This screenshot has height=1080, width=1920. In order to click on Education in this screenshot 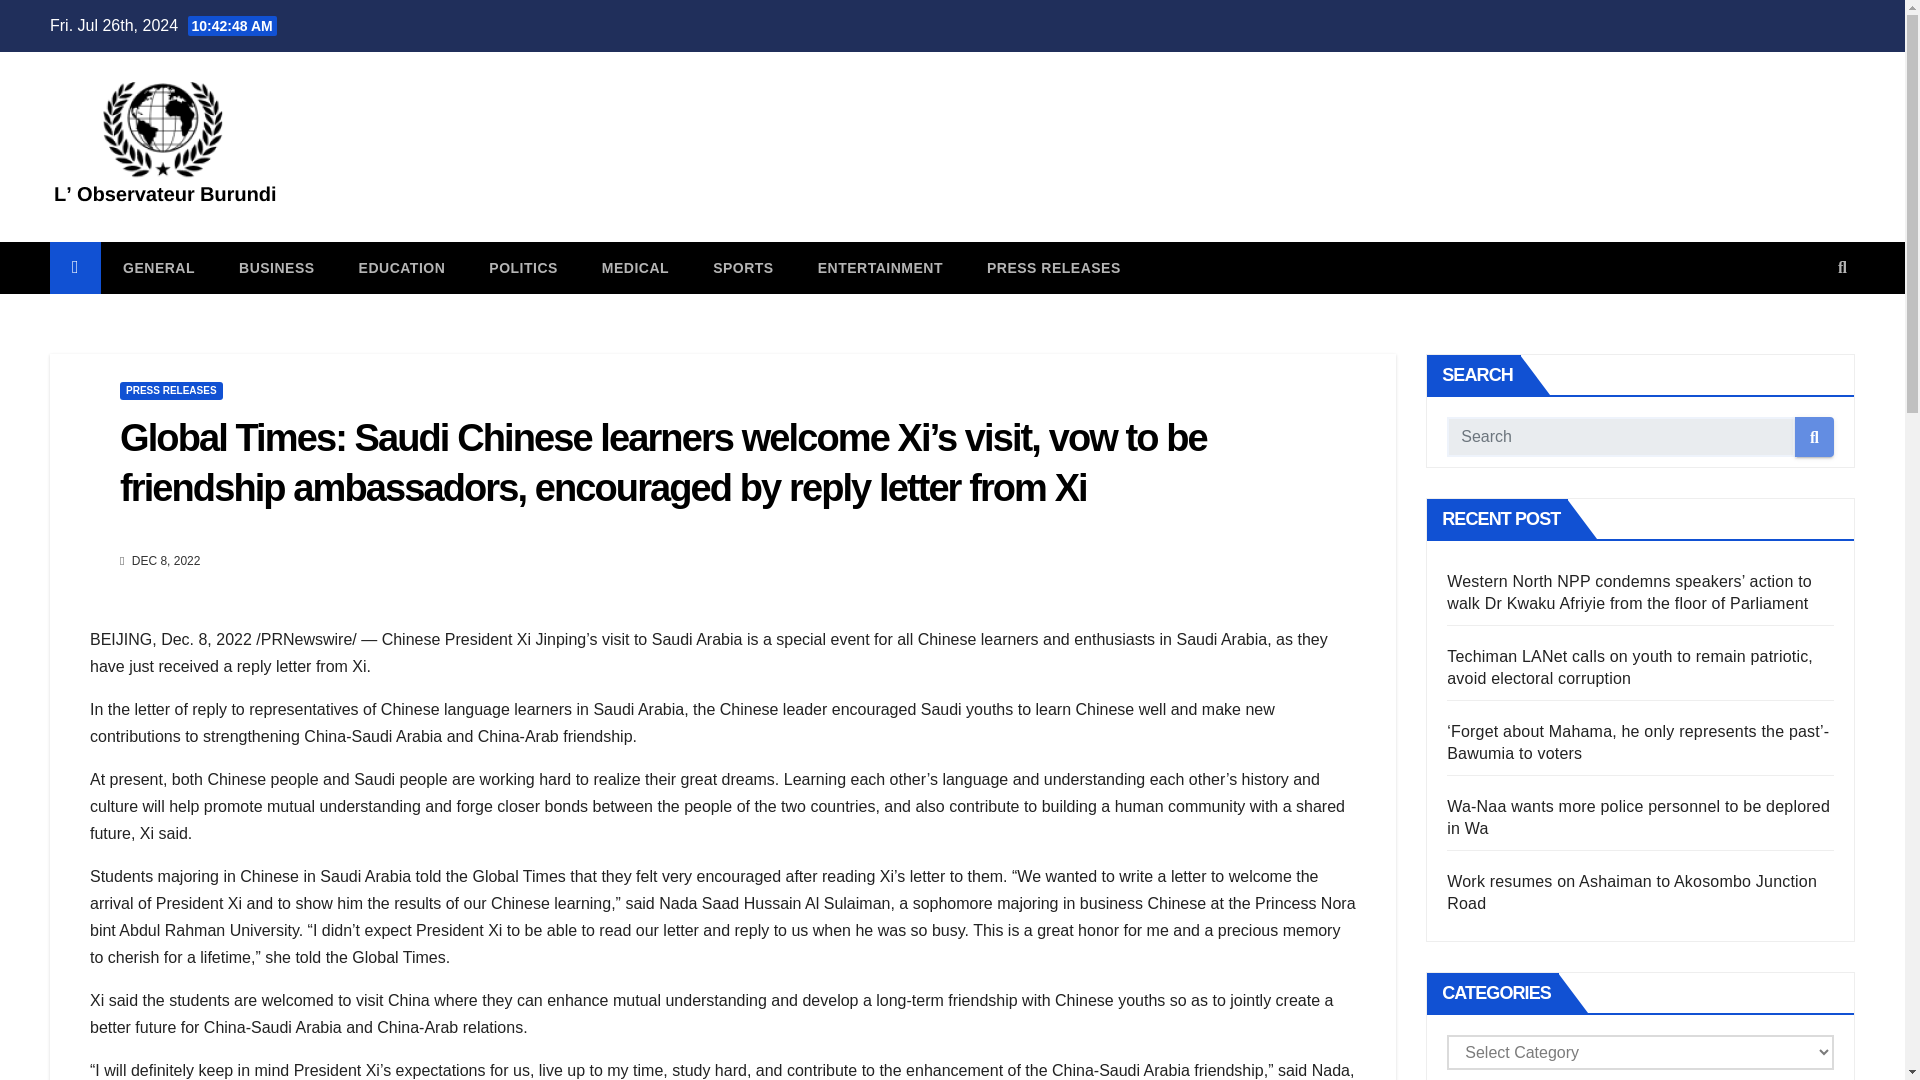, I will do `click(402, 267)`.